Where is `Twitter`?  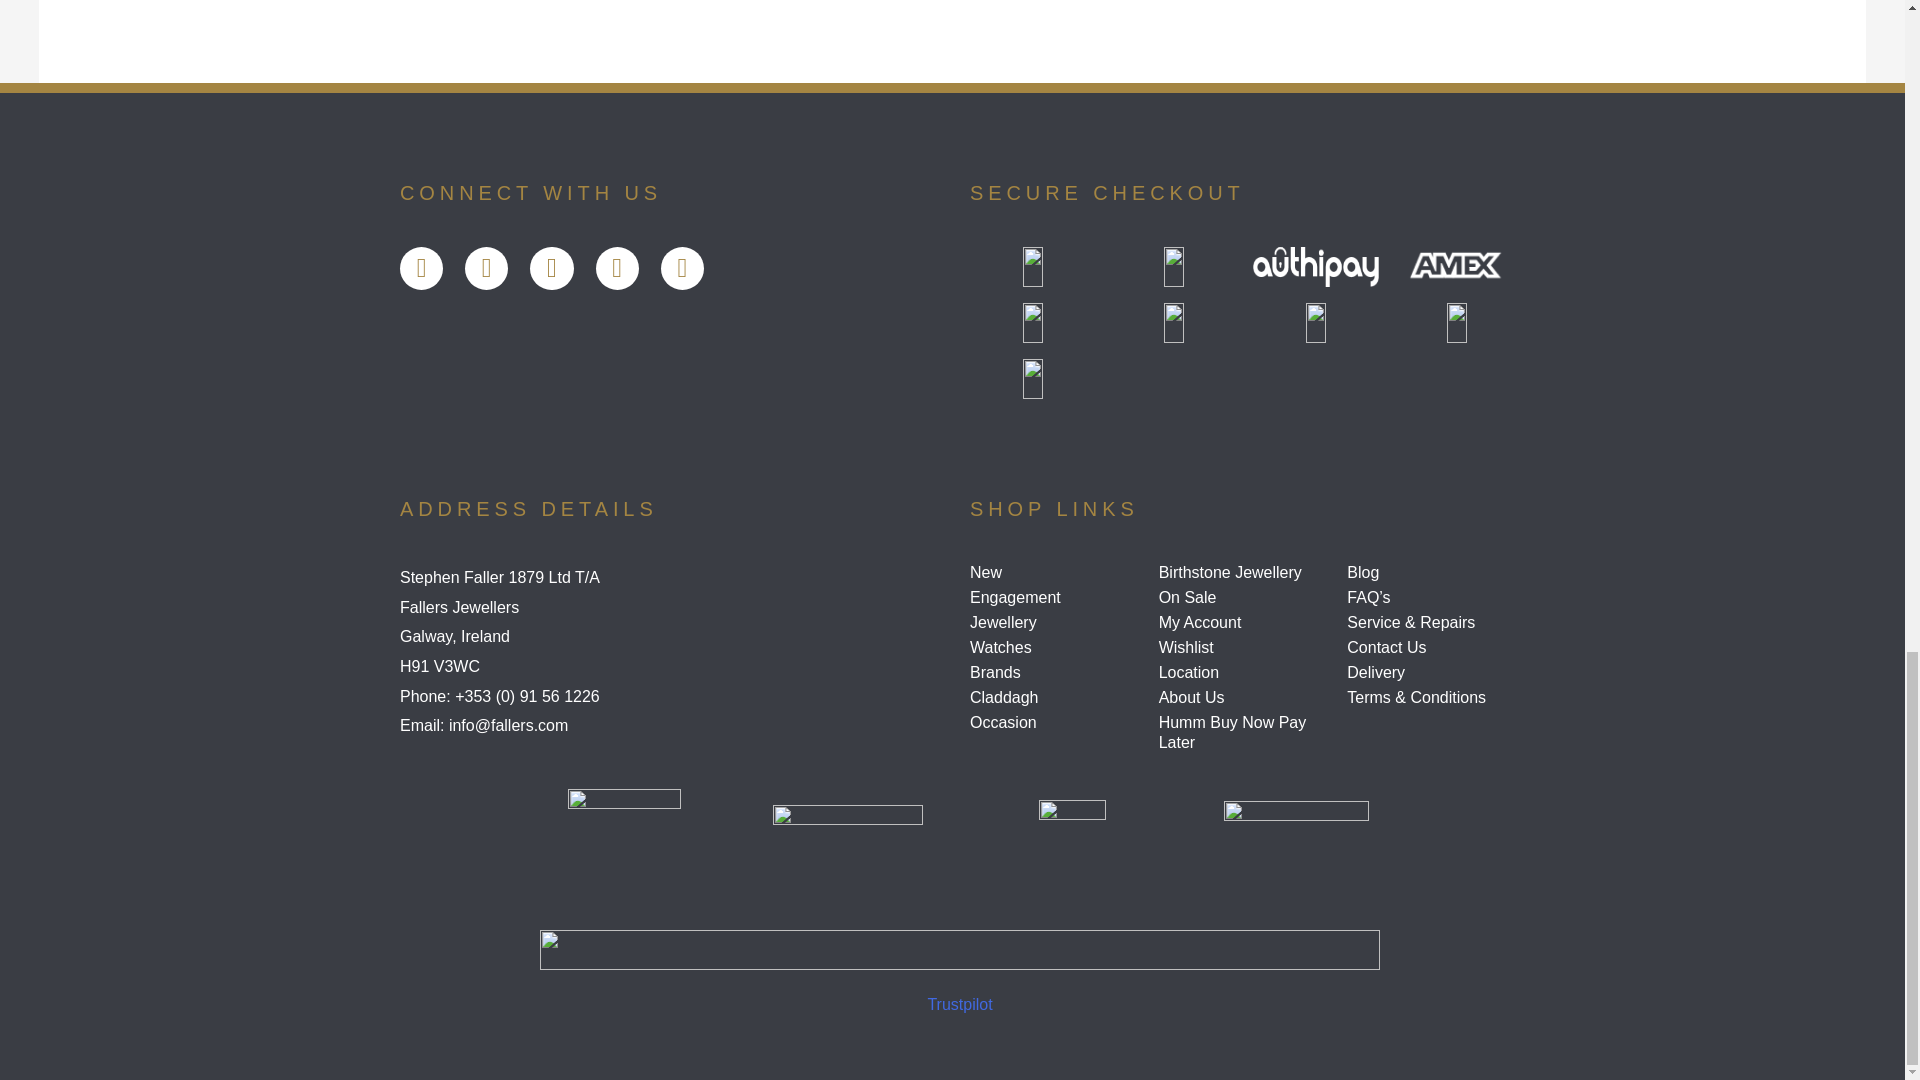
Twitter is located at coordinates (486, 268).